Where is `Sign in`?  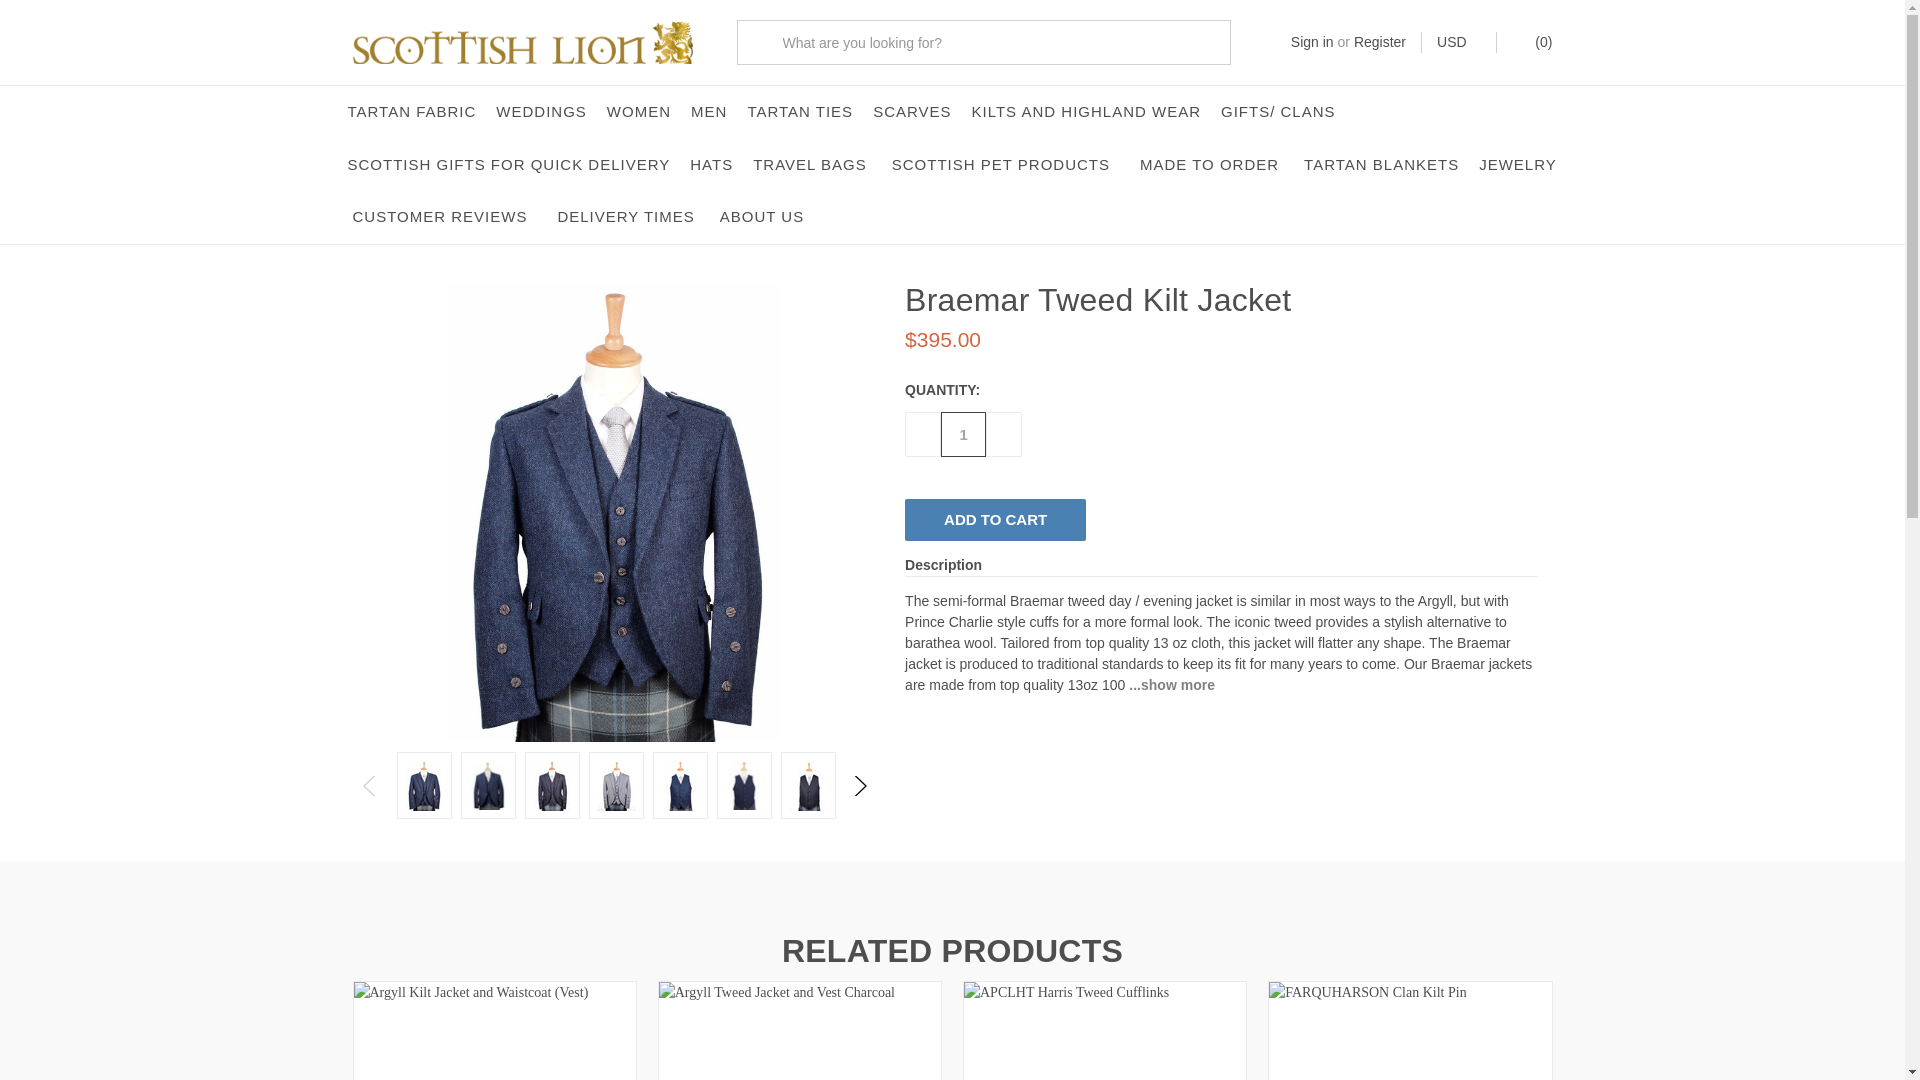 Sign in is located at coordinates (1312, 42).